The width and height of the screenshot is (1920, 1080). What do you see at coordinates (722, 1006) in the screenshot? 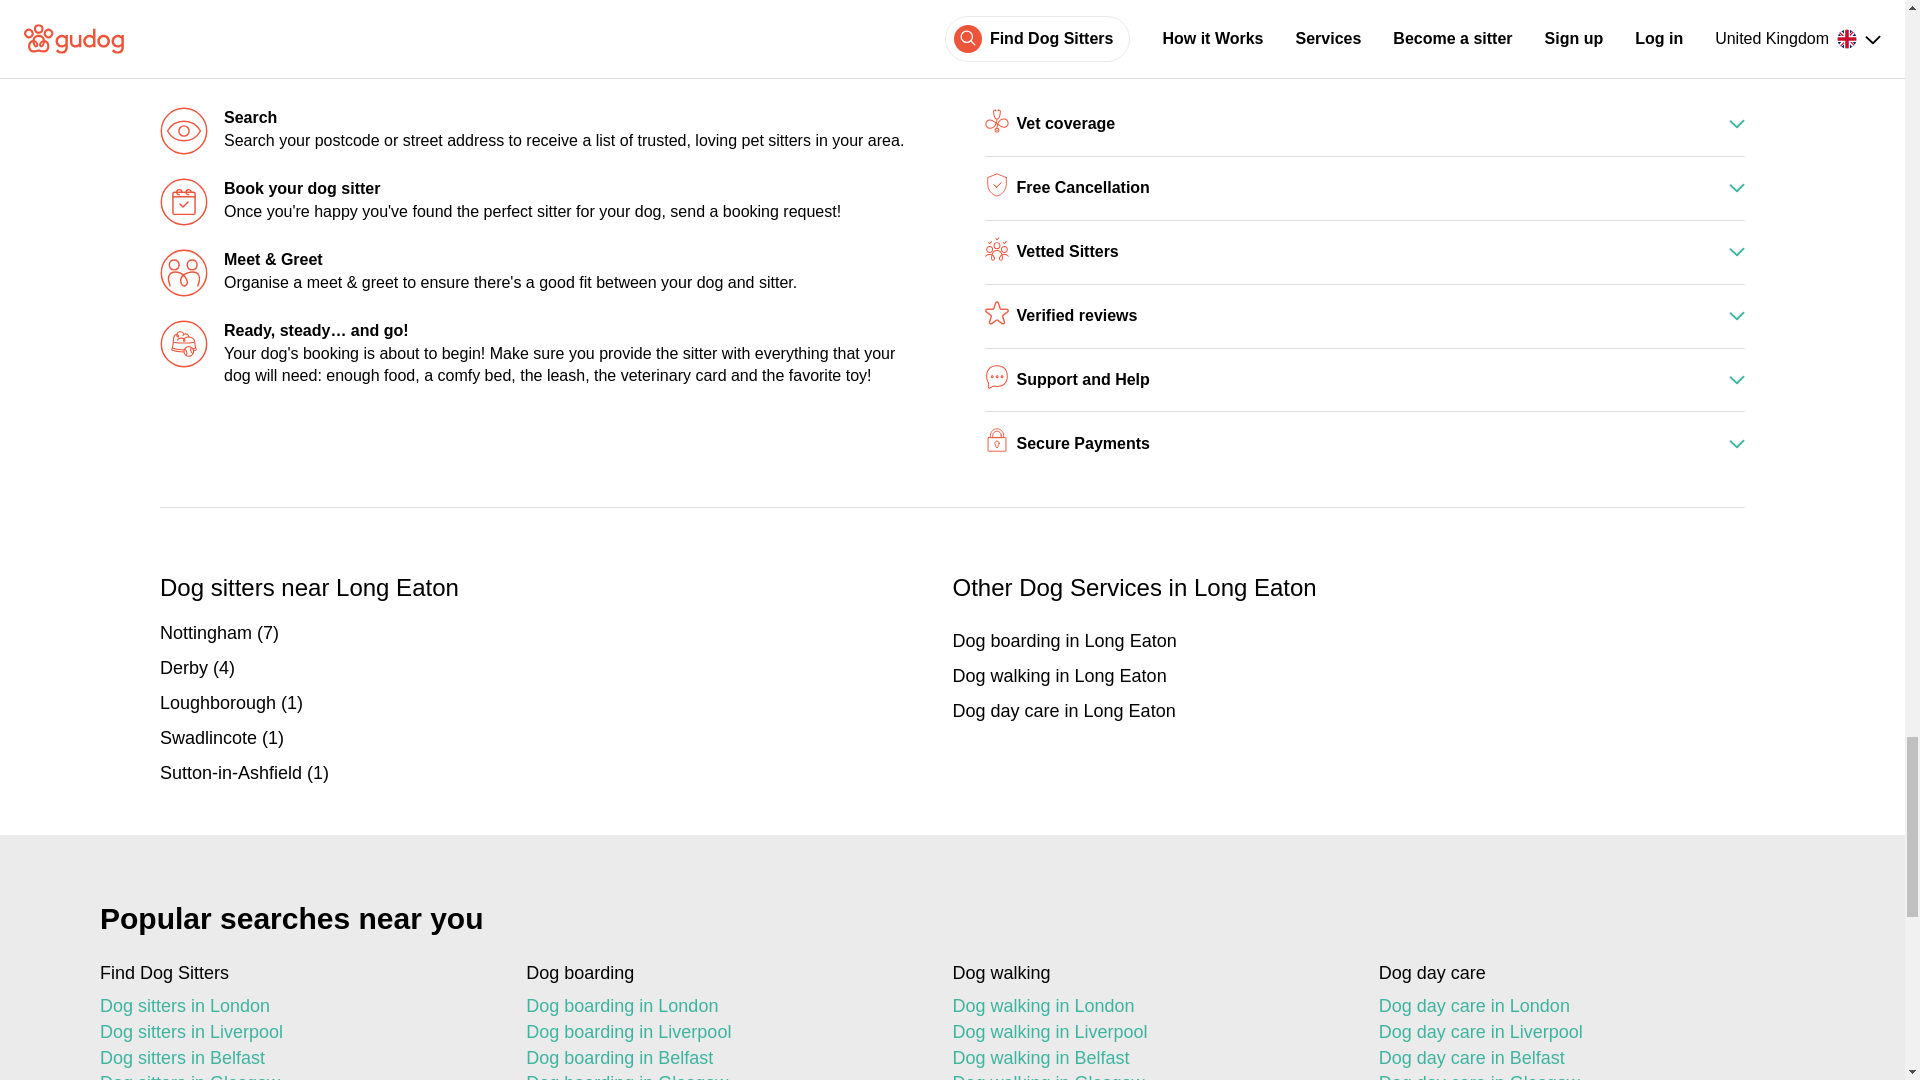
I see `Dog boarding in London` at bounding box center [722, 1006].